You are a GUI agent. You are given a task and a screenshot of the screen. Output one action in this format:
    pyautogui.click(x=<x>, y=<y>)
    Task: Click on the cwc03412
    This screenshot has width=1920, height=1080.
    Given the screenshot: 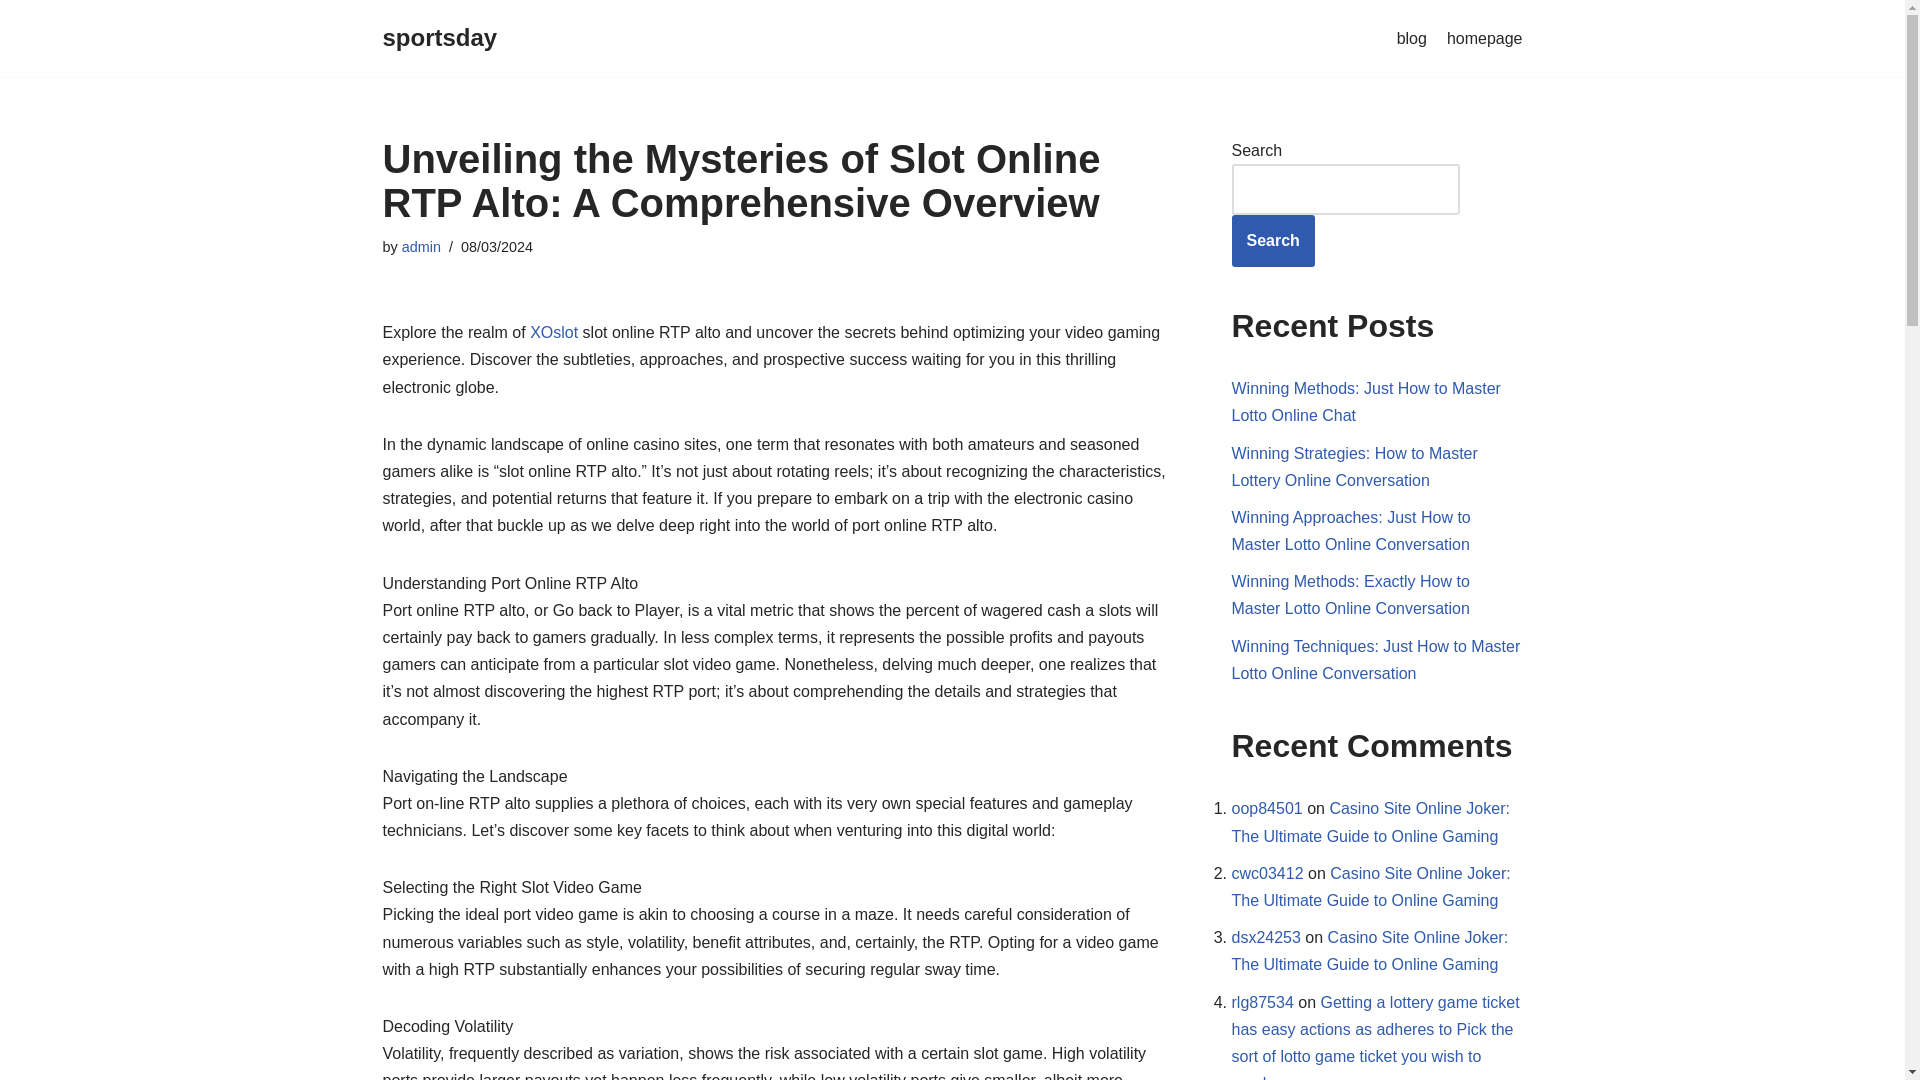 What is the action you would take?
    pyautogui.click(x=1268, y=874)
    